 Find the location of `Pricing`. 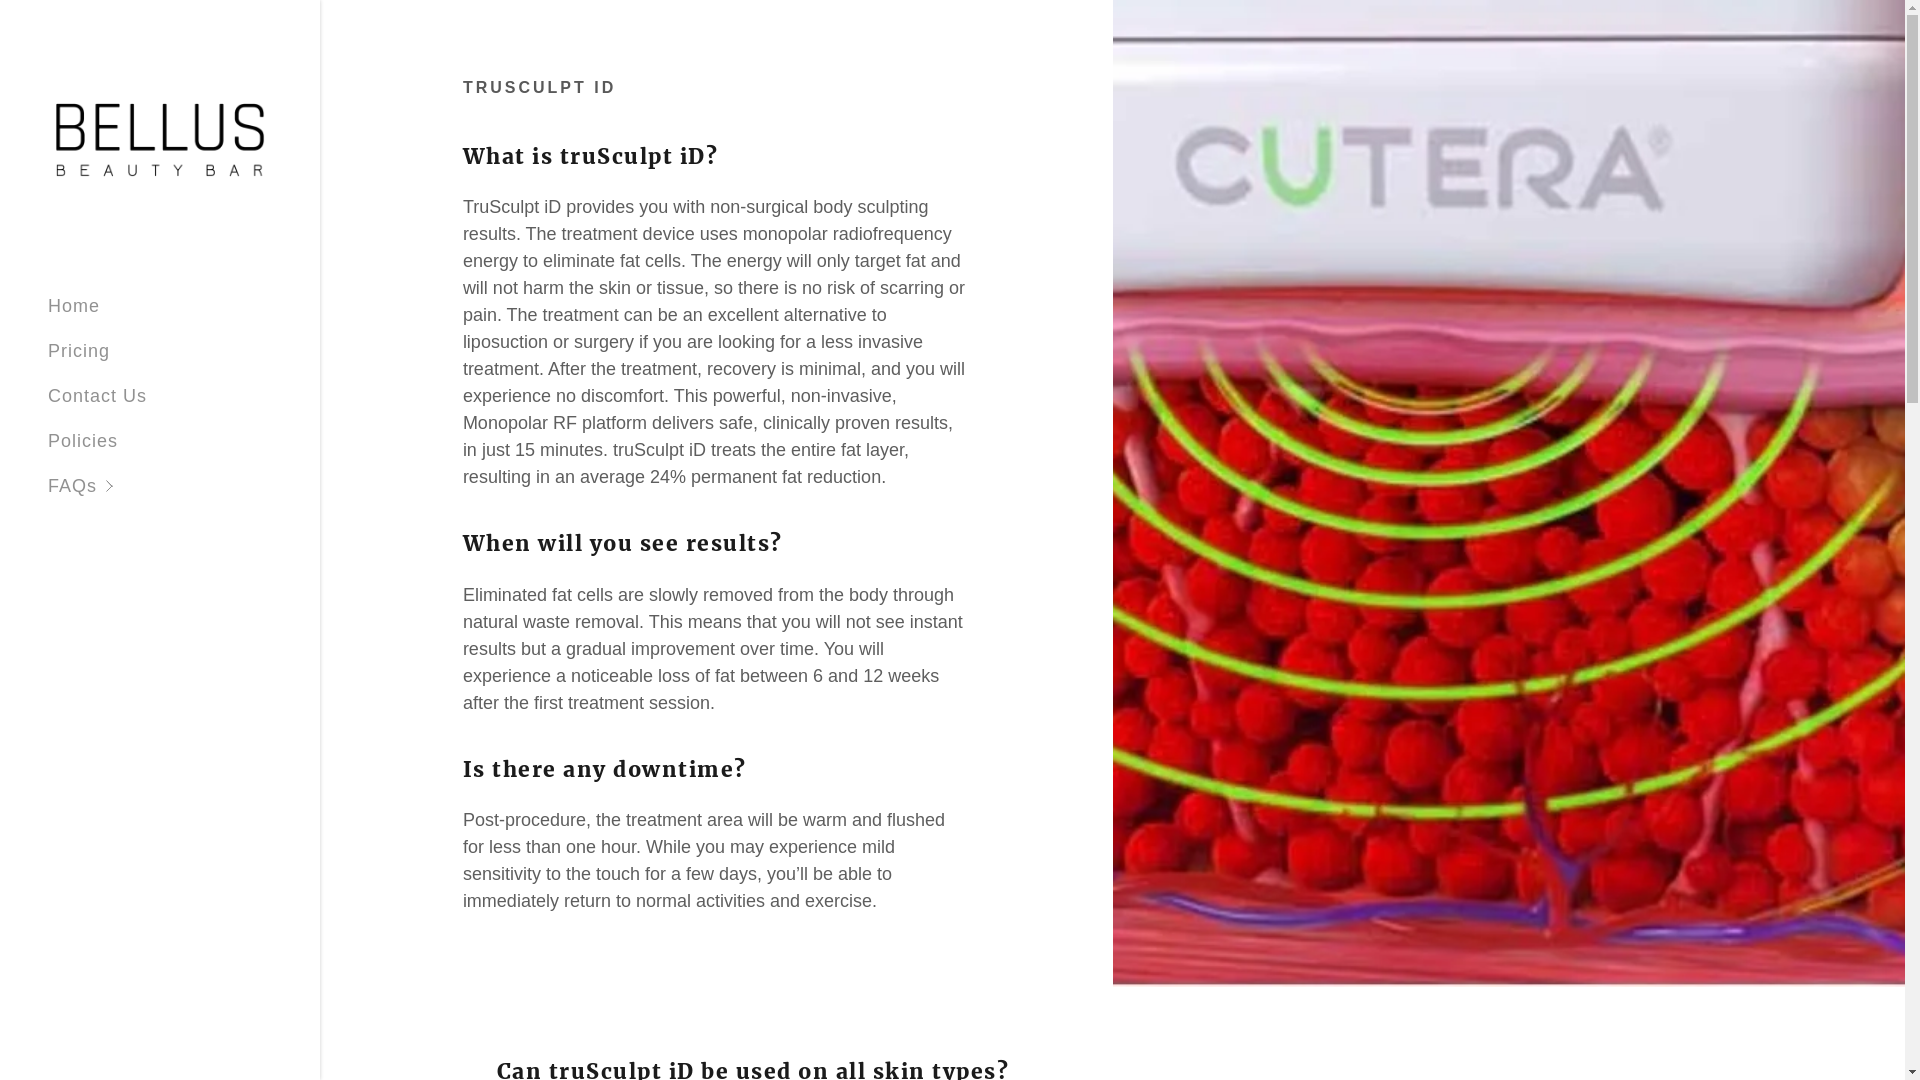

Pricing is located at coordinates (79, 351).